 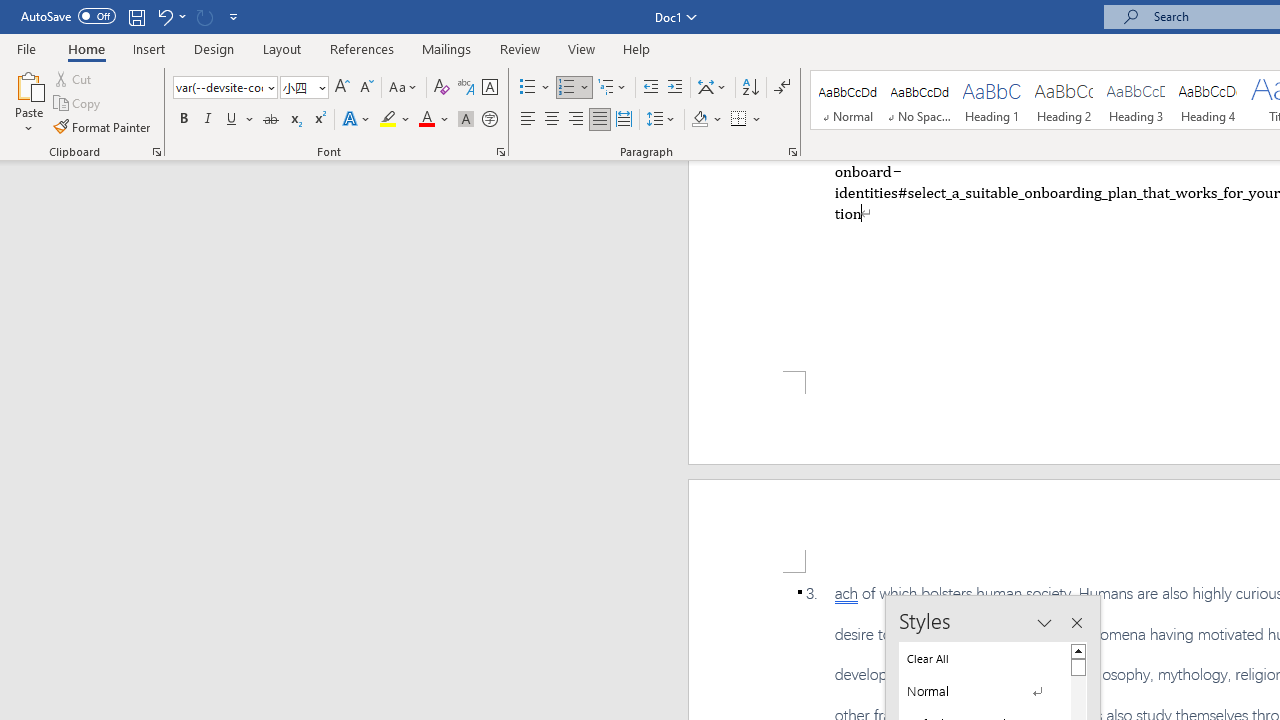 I want to click on Asian Layout, so click(x=712, y=88).